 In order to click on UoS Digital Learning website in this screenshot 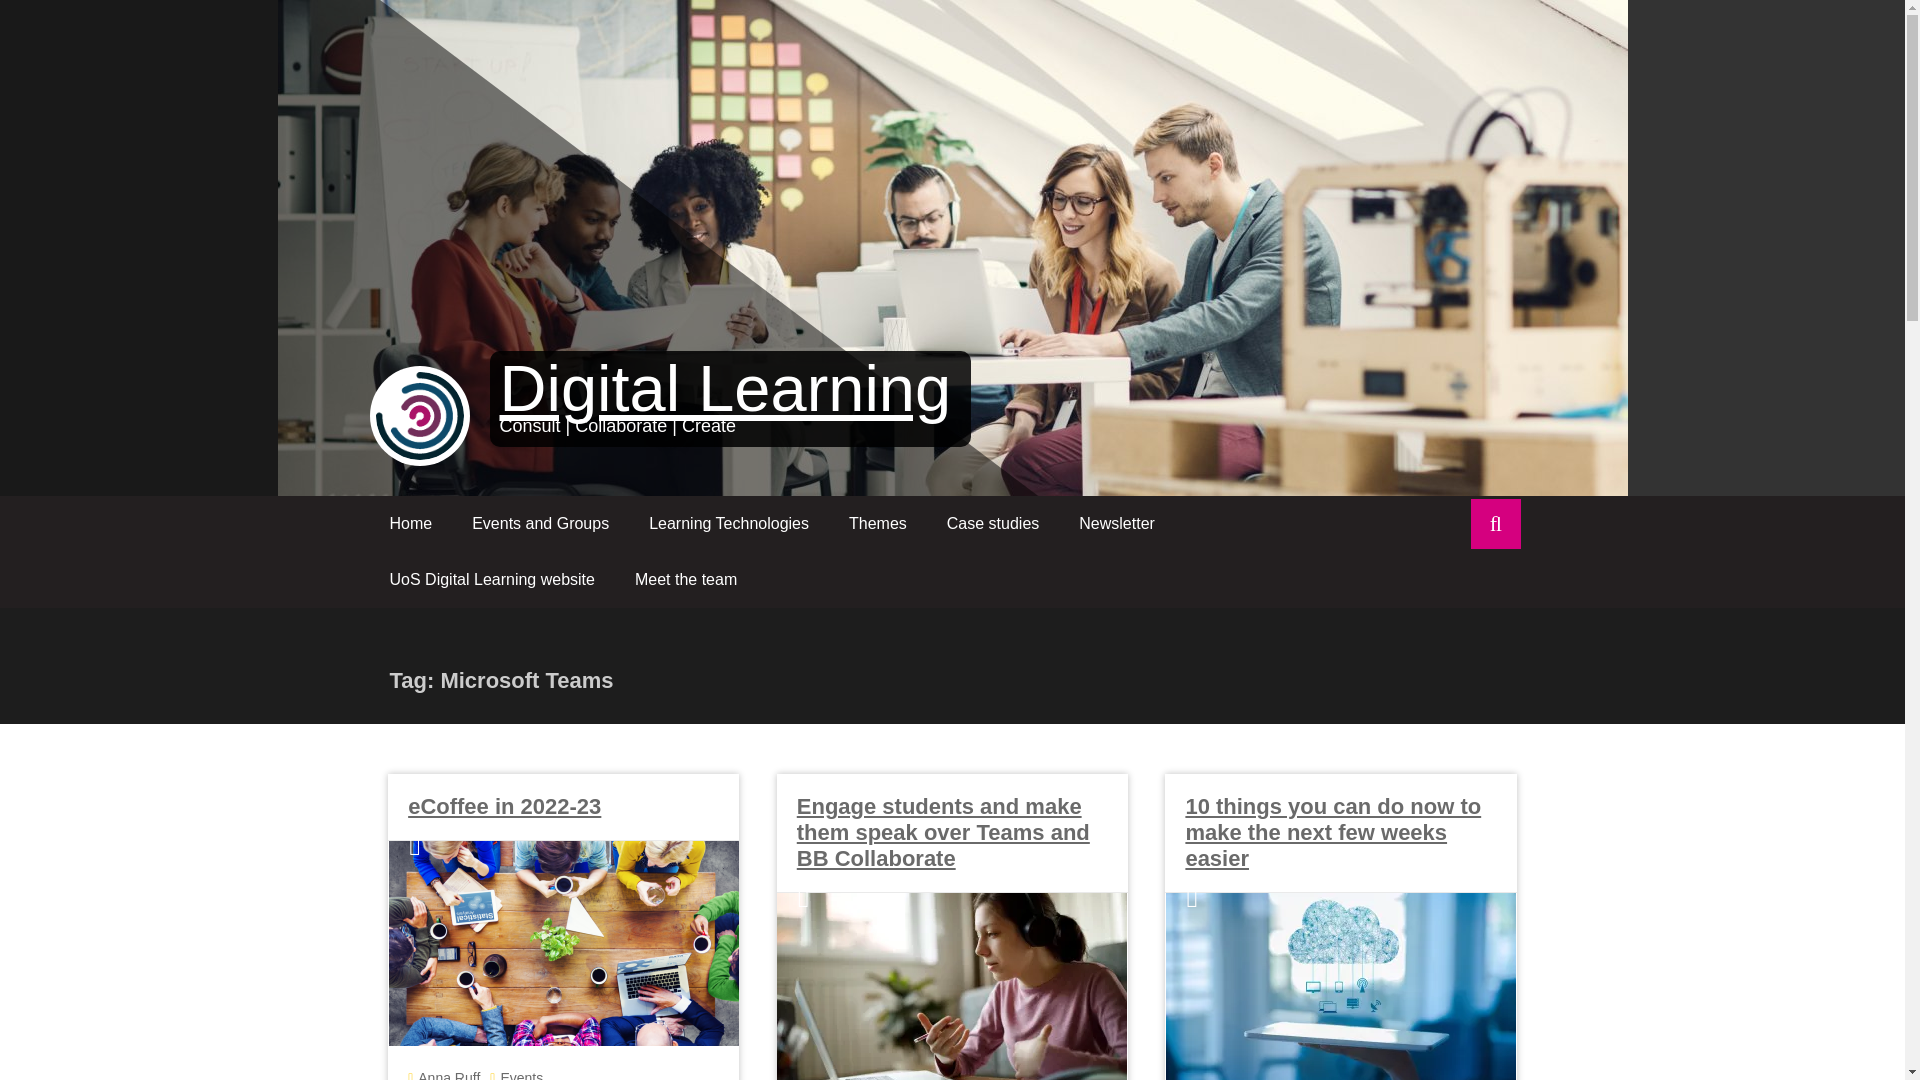, I will do `click(492, 580)`.